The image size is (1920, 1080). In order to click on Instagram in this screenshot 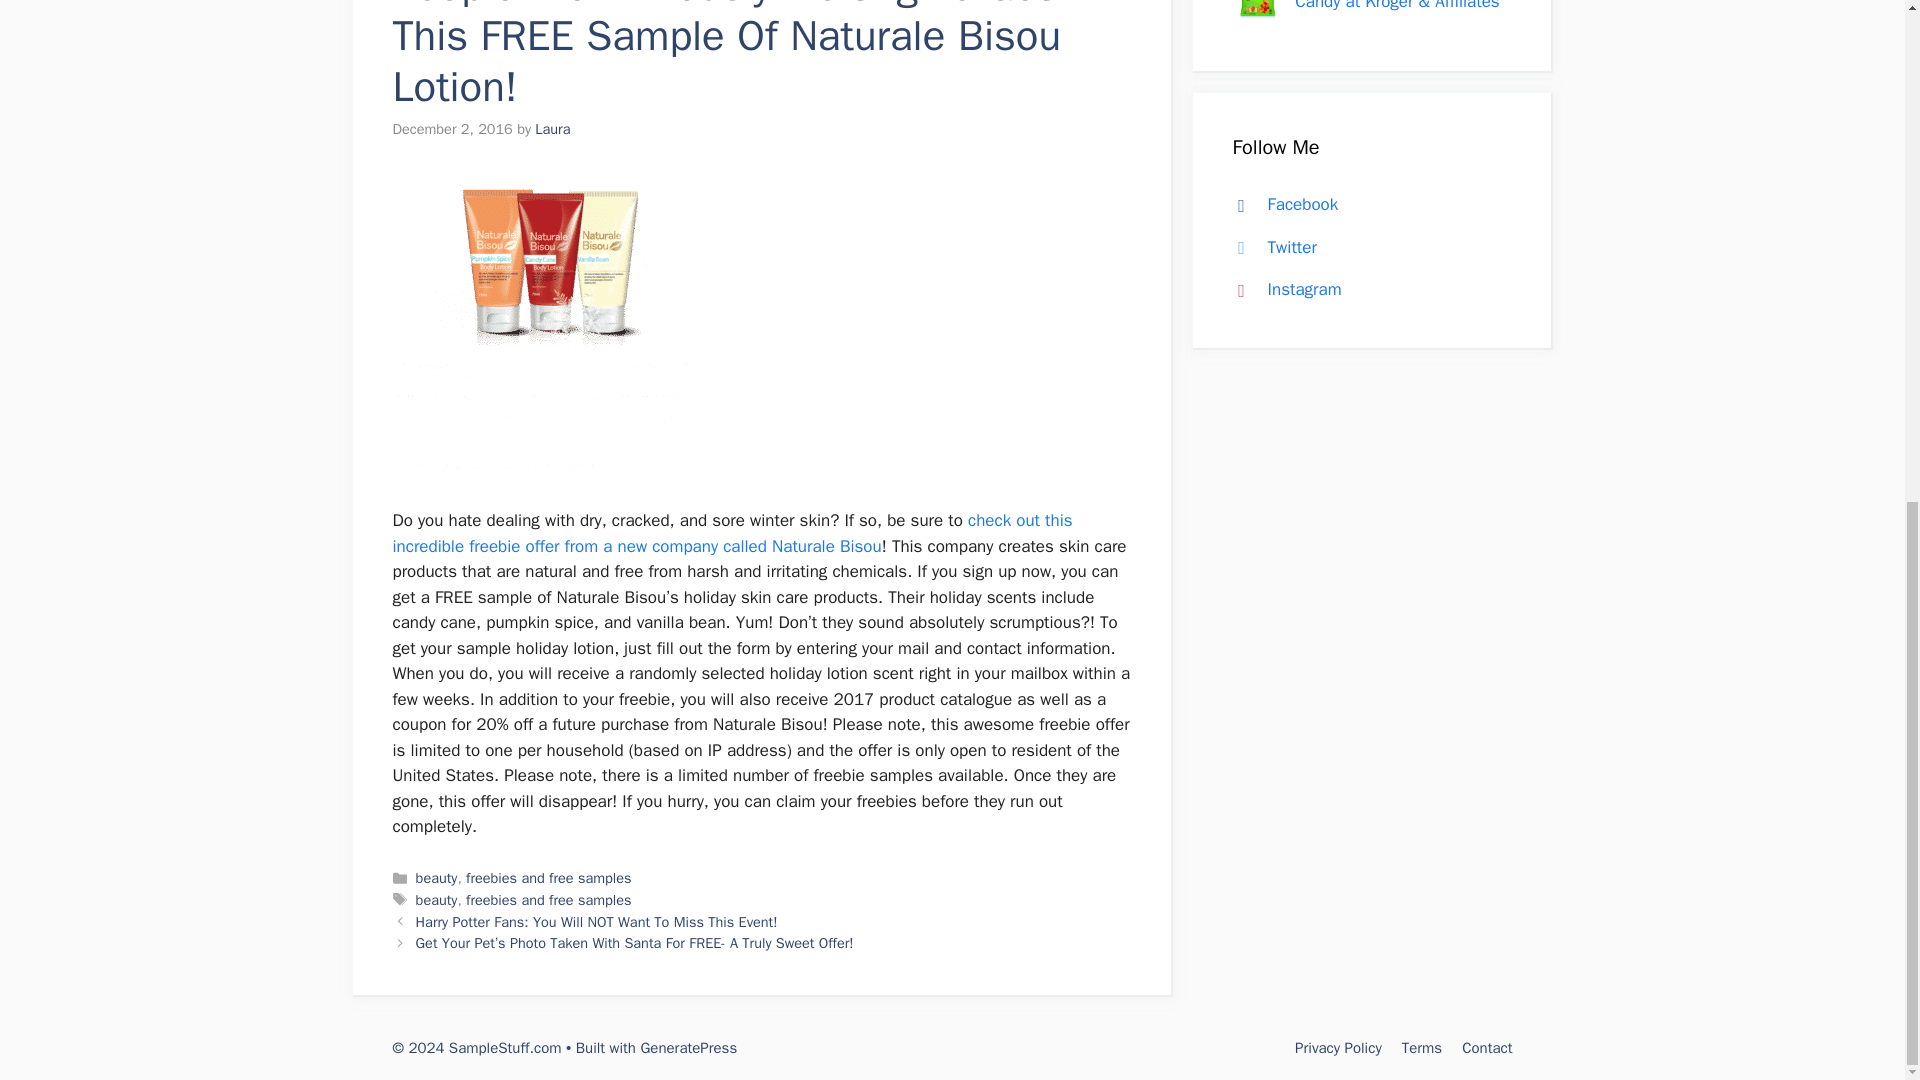, I will do `click(1282, 289)`.